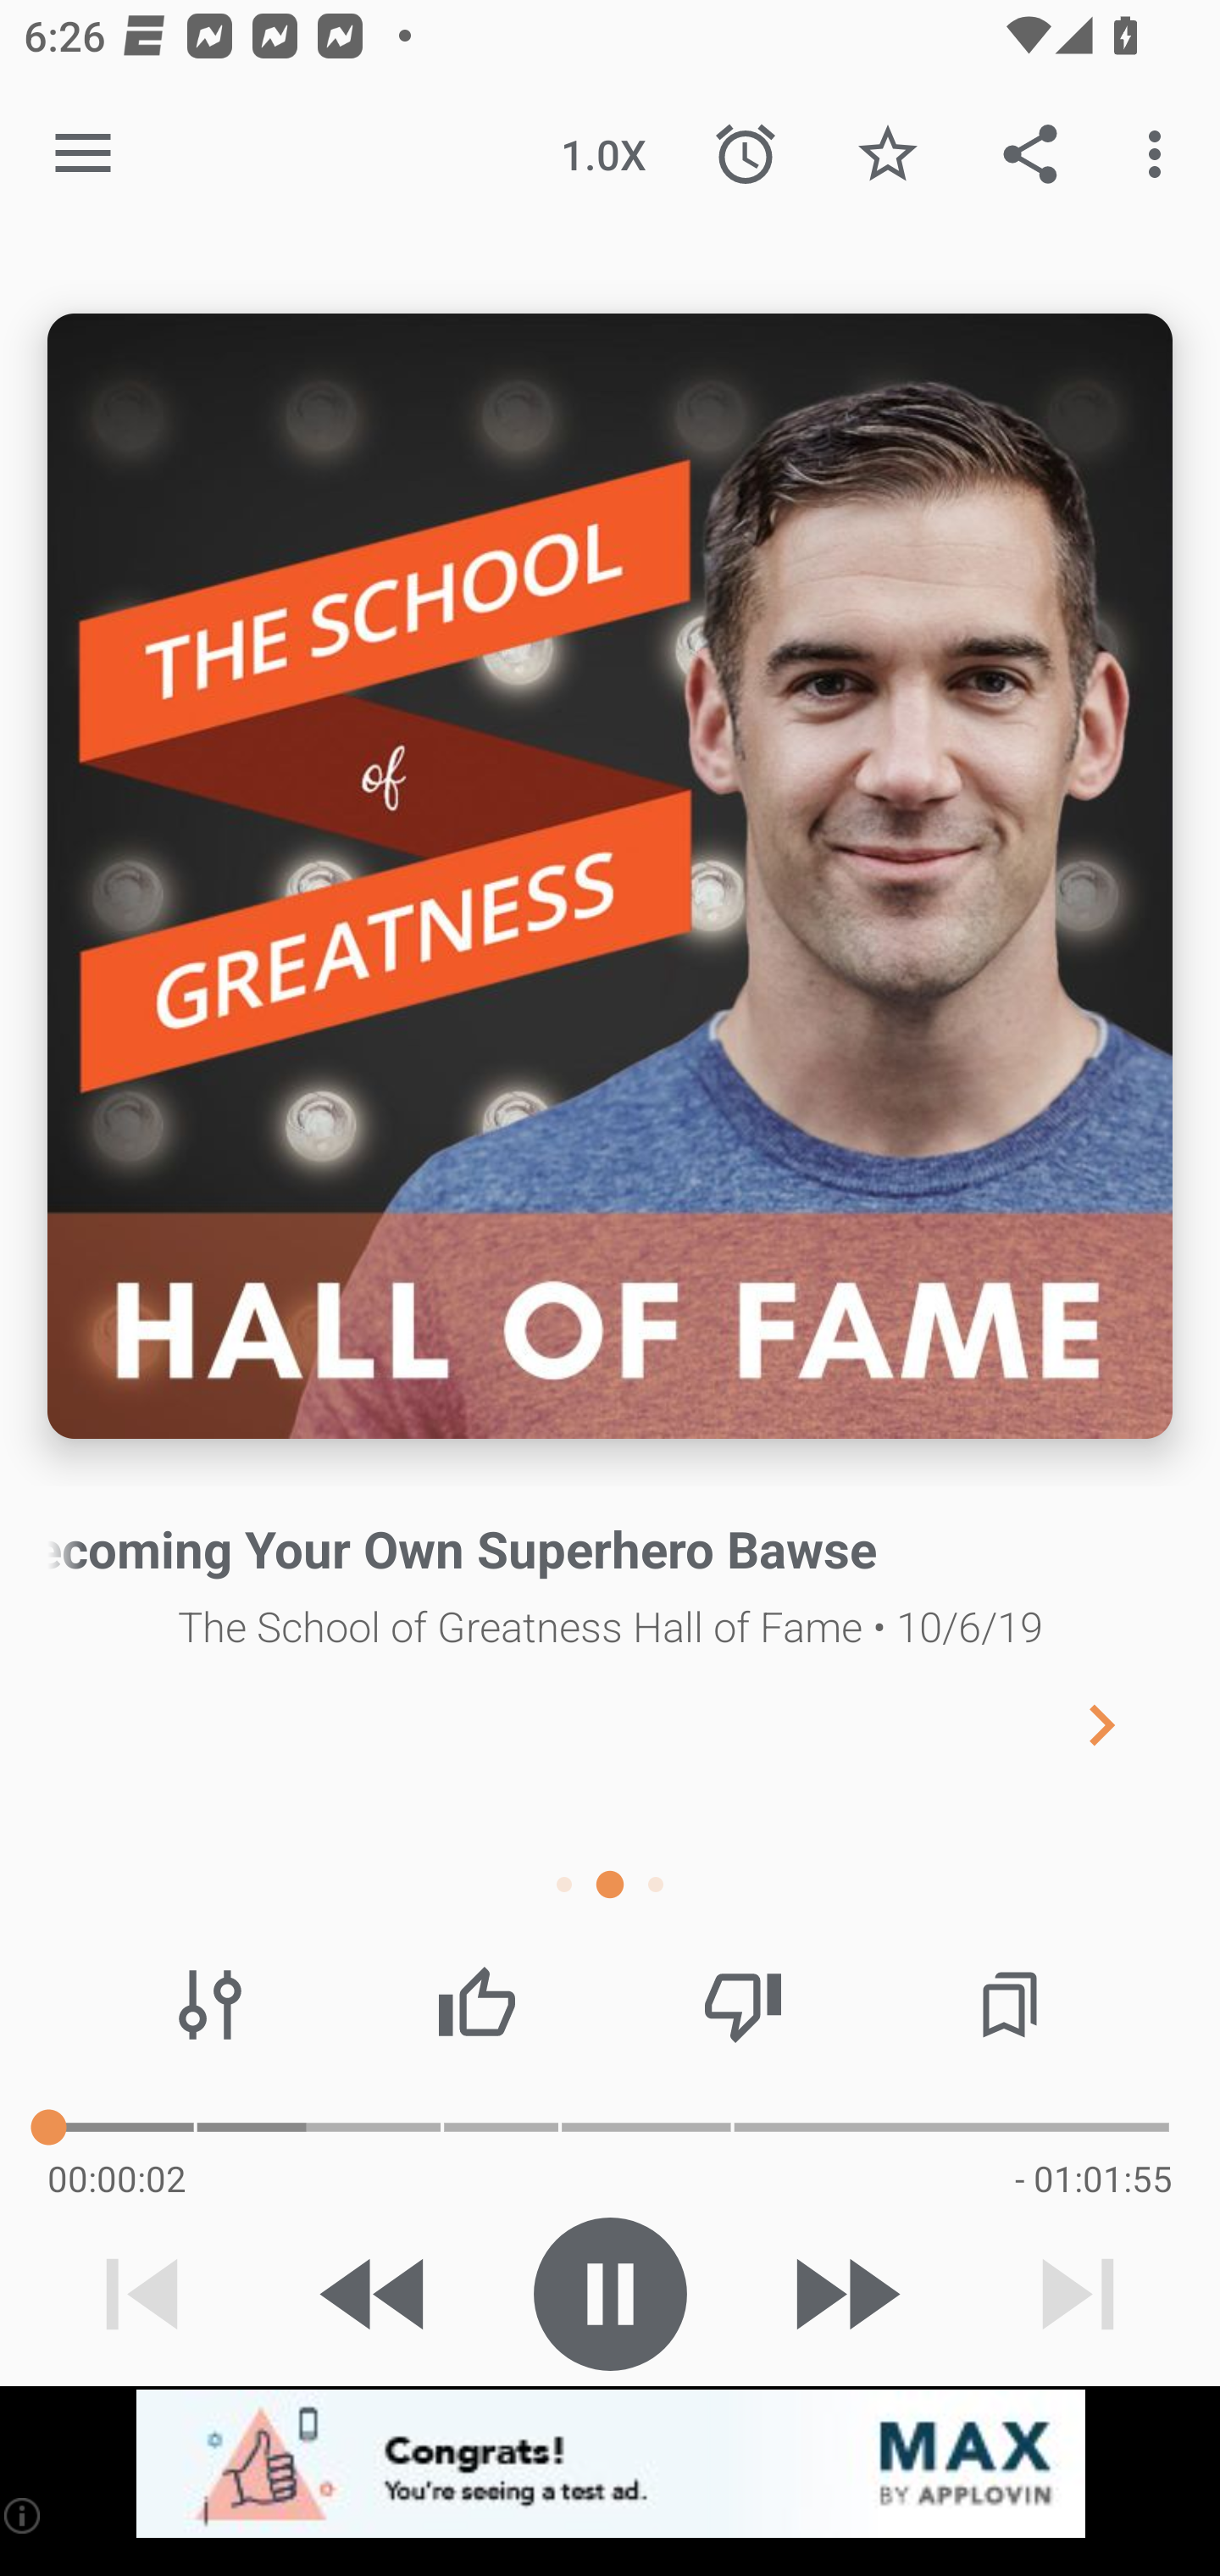 The image size is (1220, 2576). I want to click on Skip 30s forward, so click(844, 2294).